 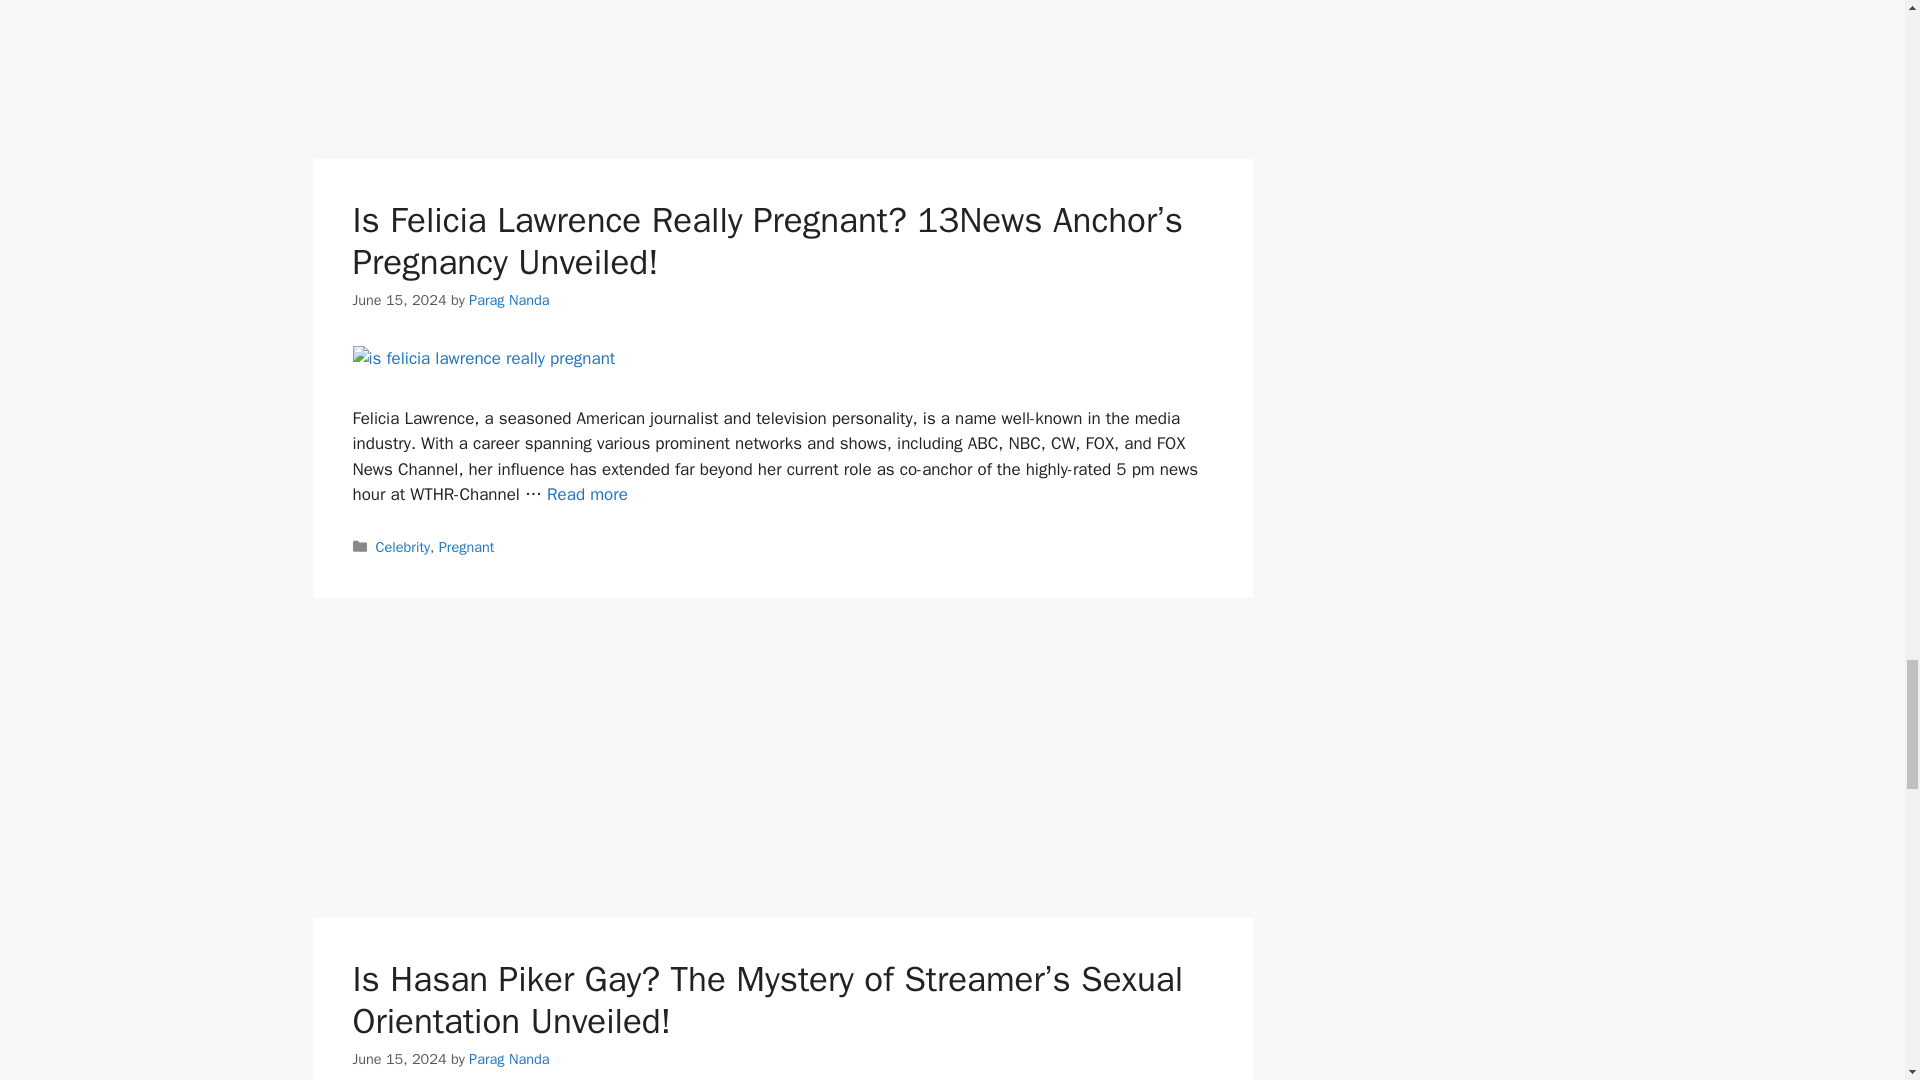 What do you see at coordinates (508, 299) in the screenshot?
I see `View all posts by Parag Nanda` at bounding box center [508, 299].